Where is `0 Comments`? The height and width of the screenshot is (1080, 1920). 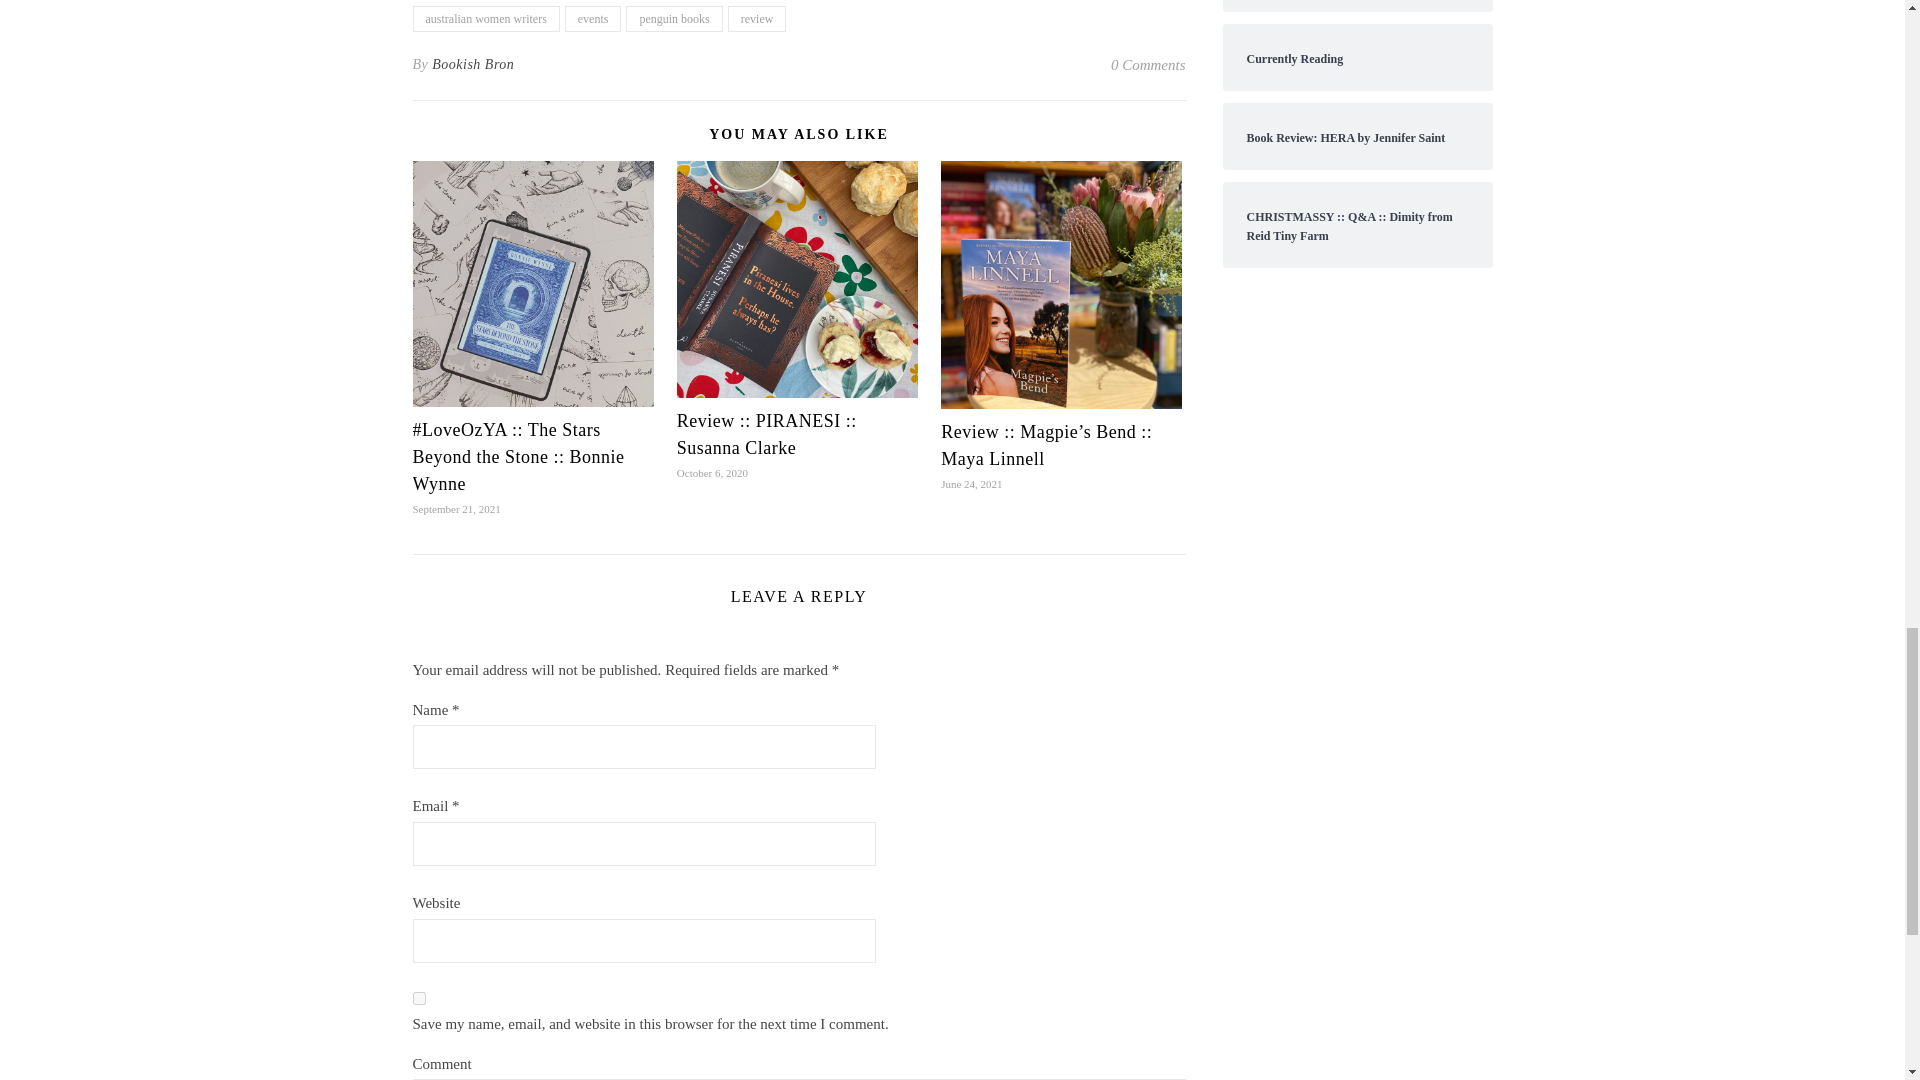 0 Comments is located at coordinates (1148, 64).